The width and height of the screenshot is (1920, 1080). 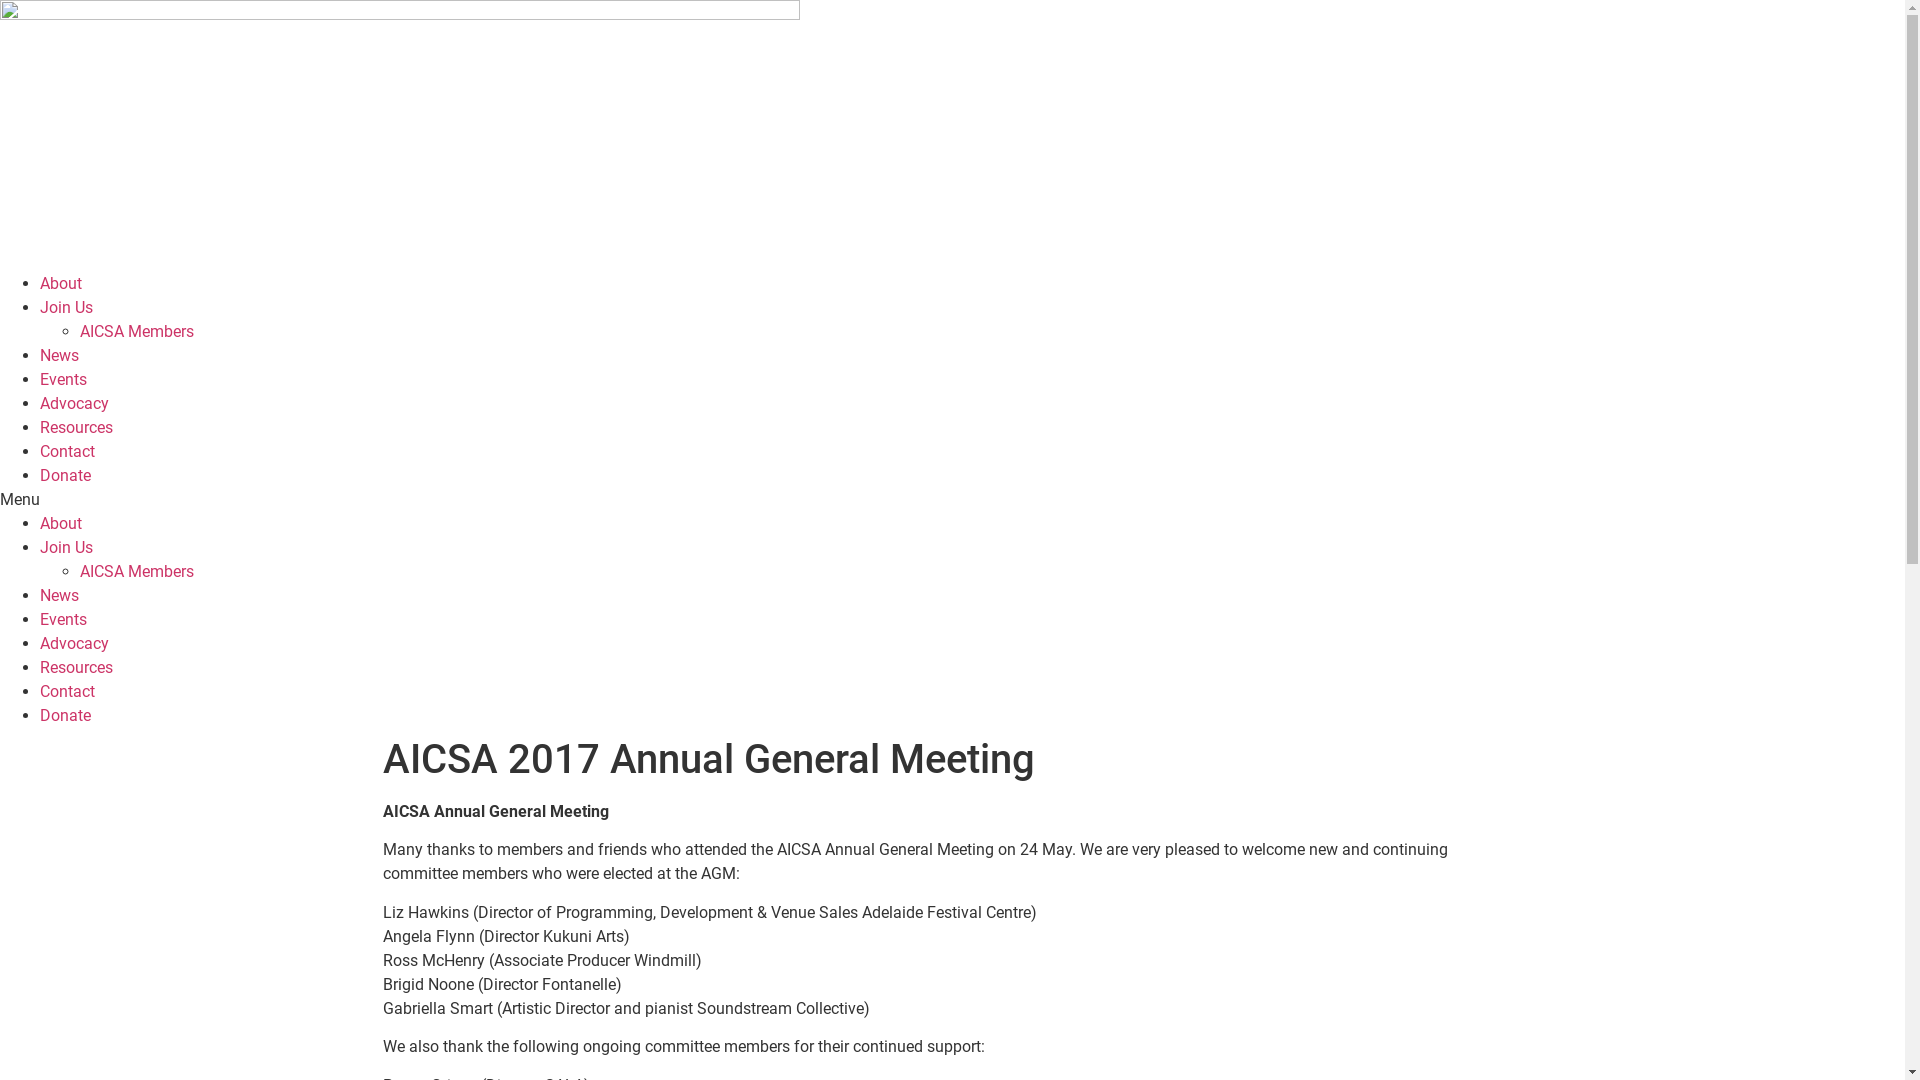 What do you see at coordinates (76, 428) in the screenshot?
I see `Resources` at bounding box center [76, 428].